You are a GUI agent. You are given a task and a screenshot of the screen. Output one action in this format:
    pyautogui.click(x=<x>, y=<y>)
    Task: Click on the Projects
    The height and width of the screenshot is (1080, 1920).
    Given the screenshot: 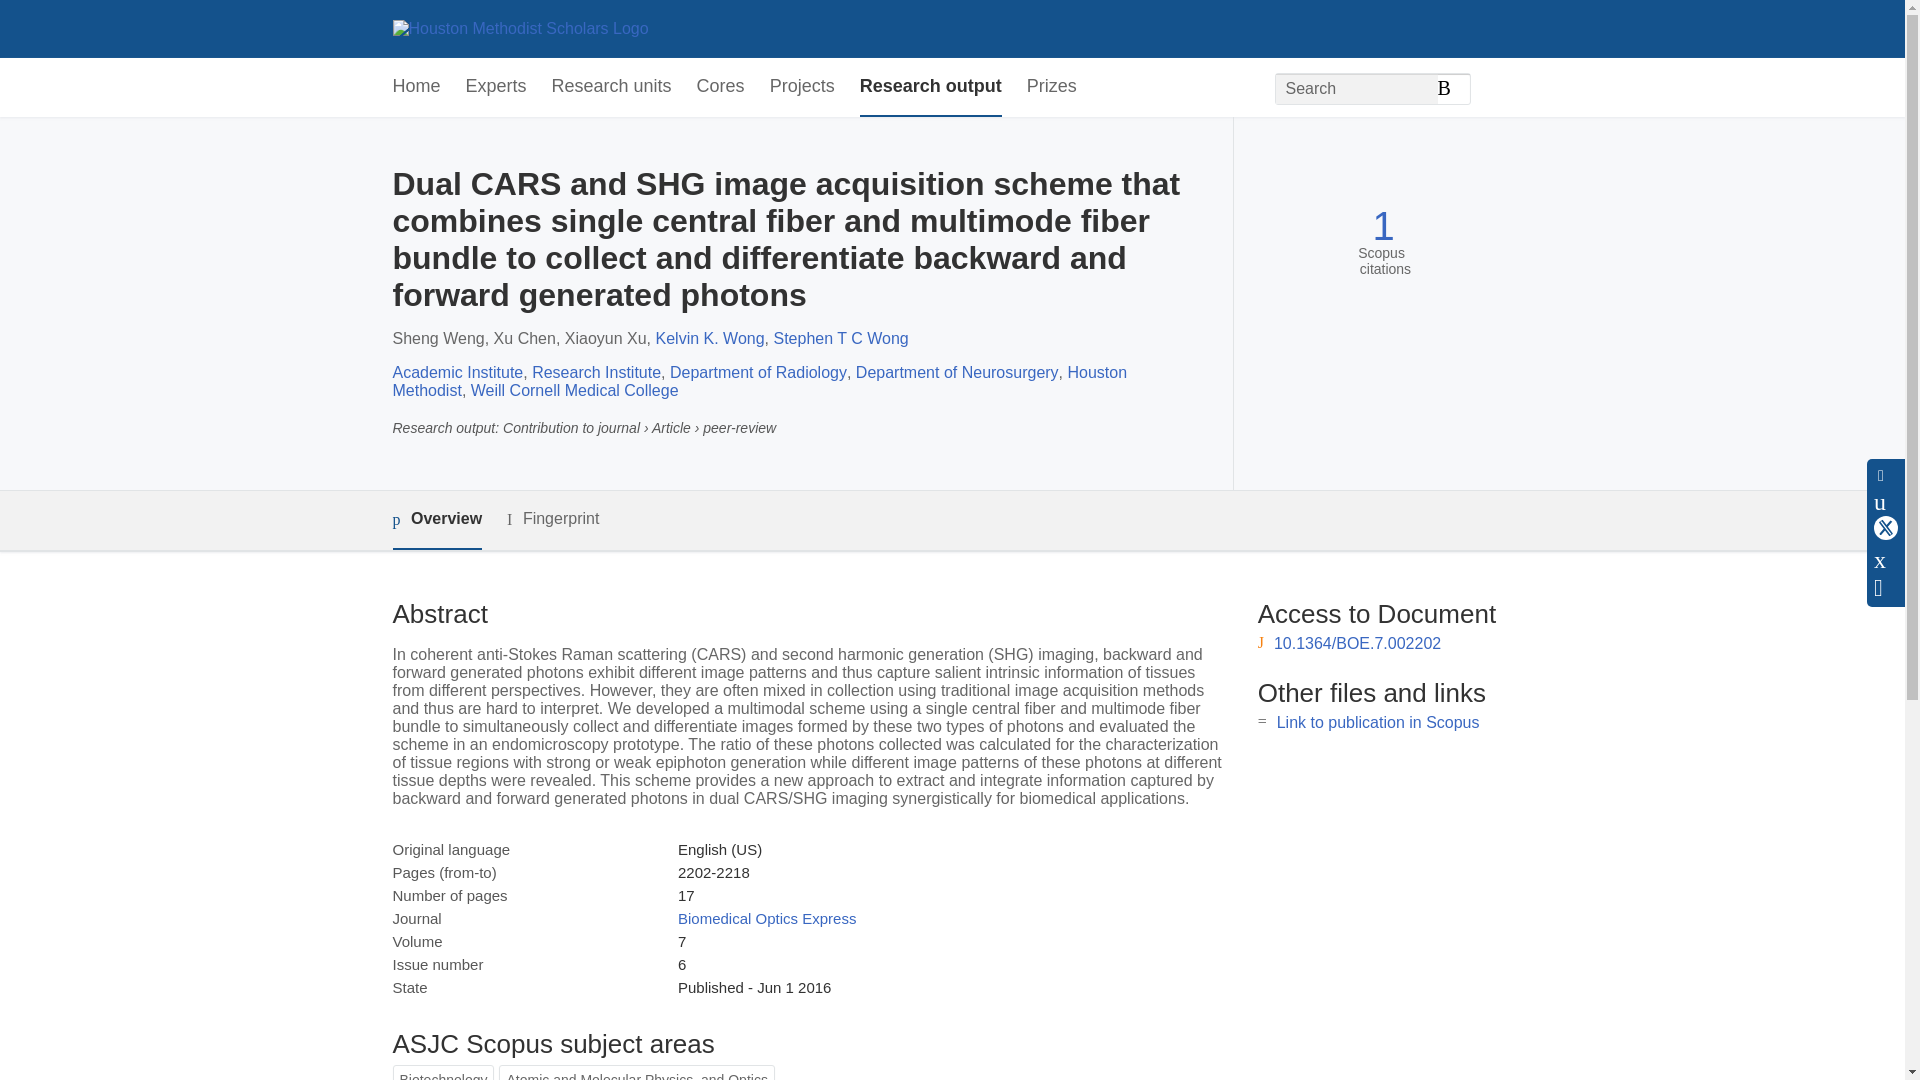 What is the action you would take?
    pyautogui.click(x=802, y=87)
    